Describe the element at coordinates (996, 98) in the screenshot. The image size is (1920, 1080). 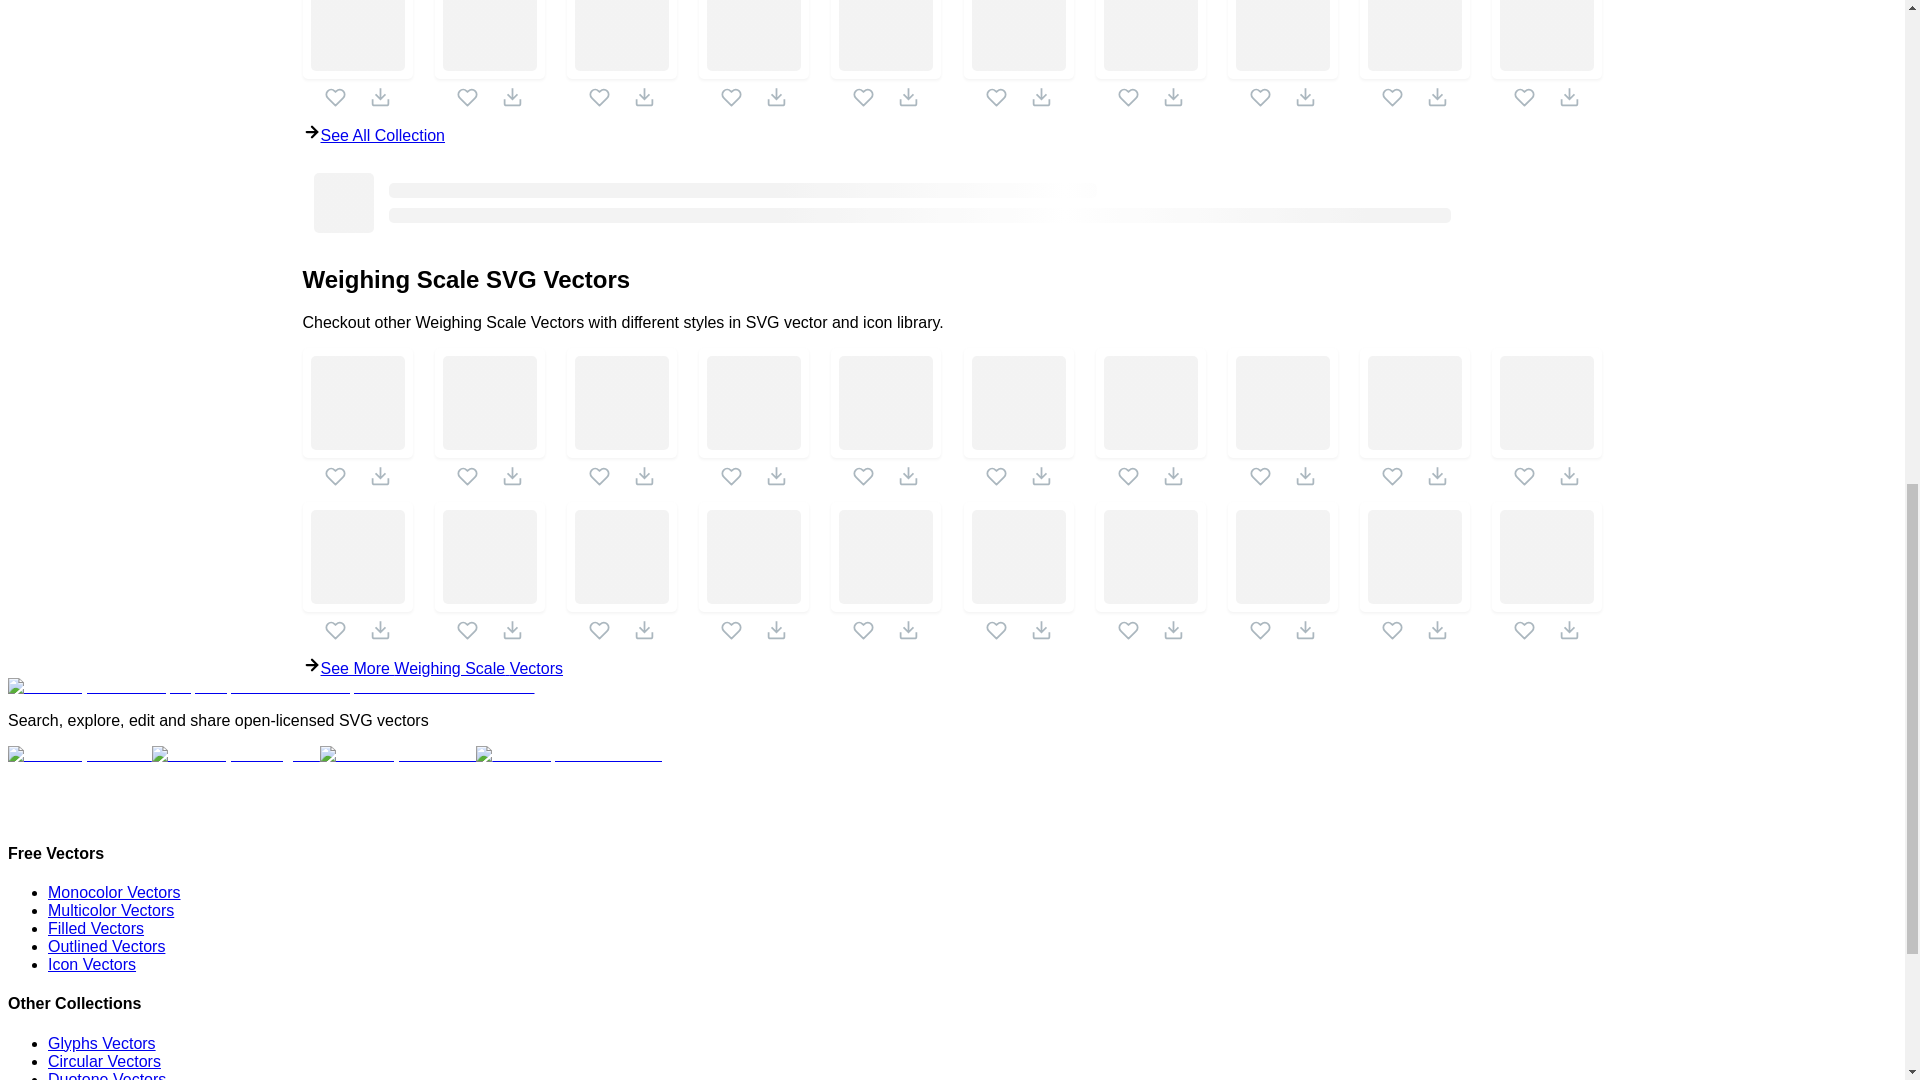
I see `Like undefined SVG File` at that location.